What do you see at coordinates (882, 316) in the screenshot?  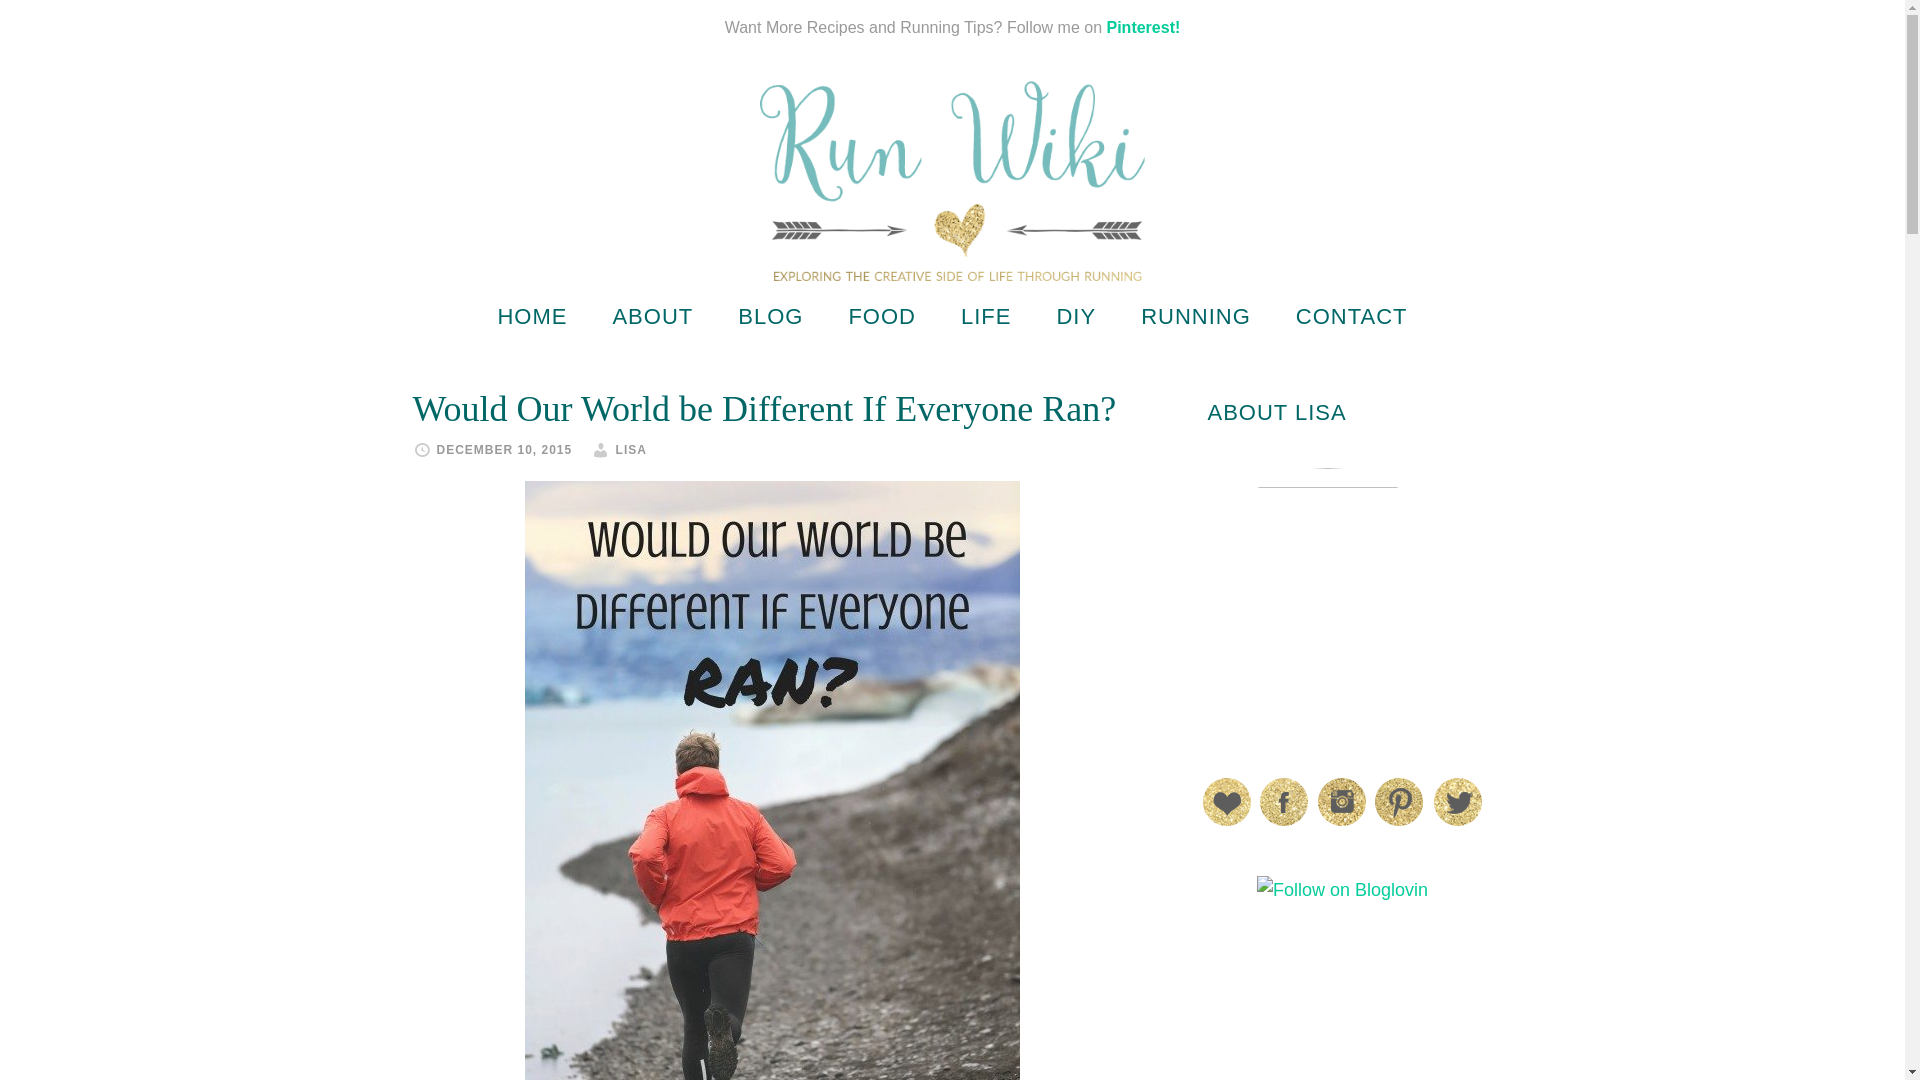 I see `FOOD` at bounding box center [882, 316].